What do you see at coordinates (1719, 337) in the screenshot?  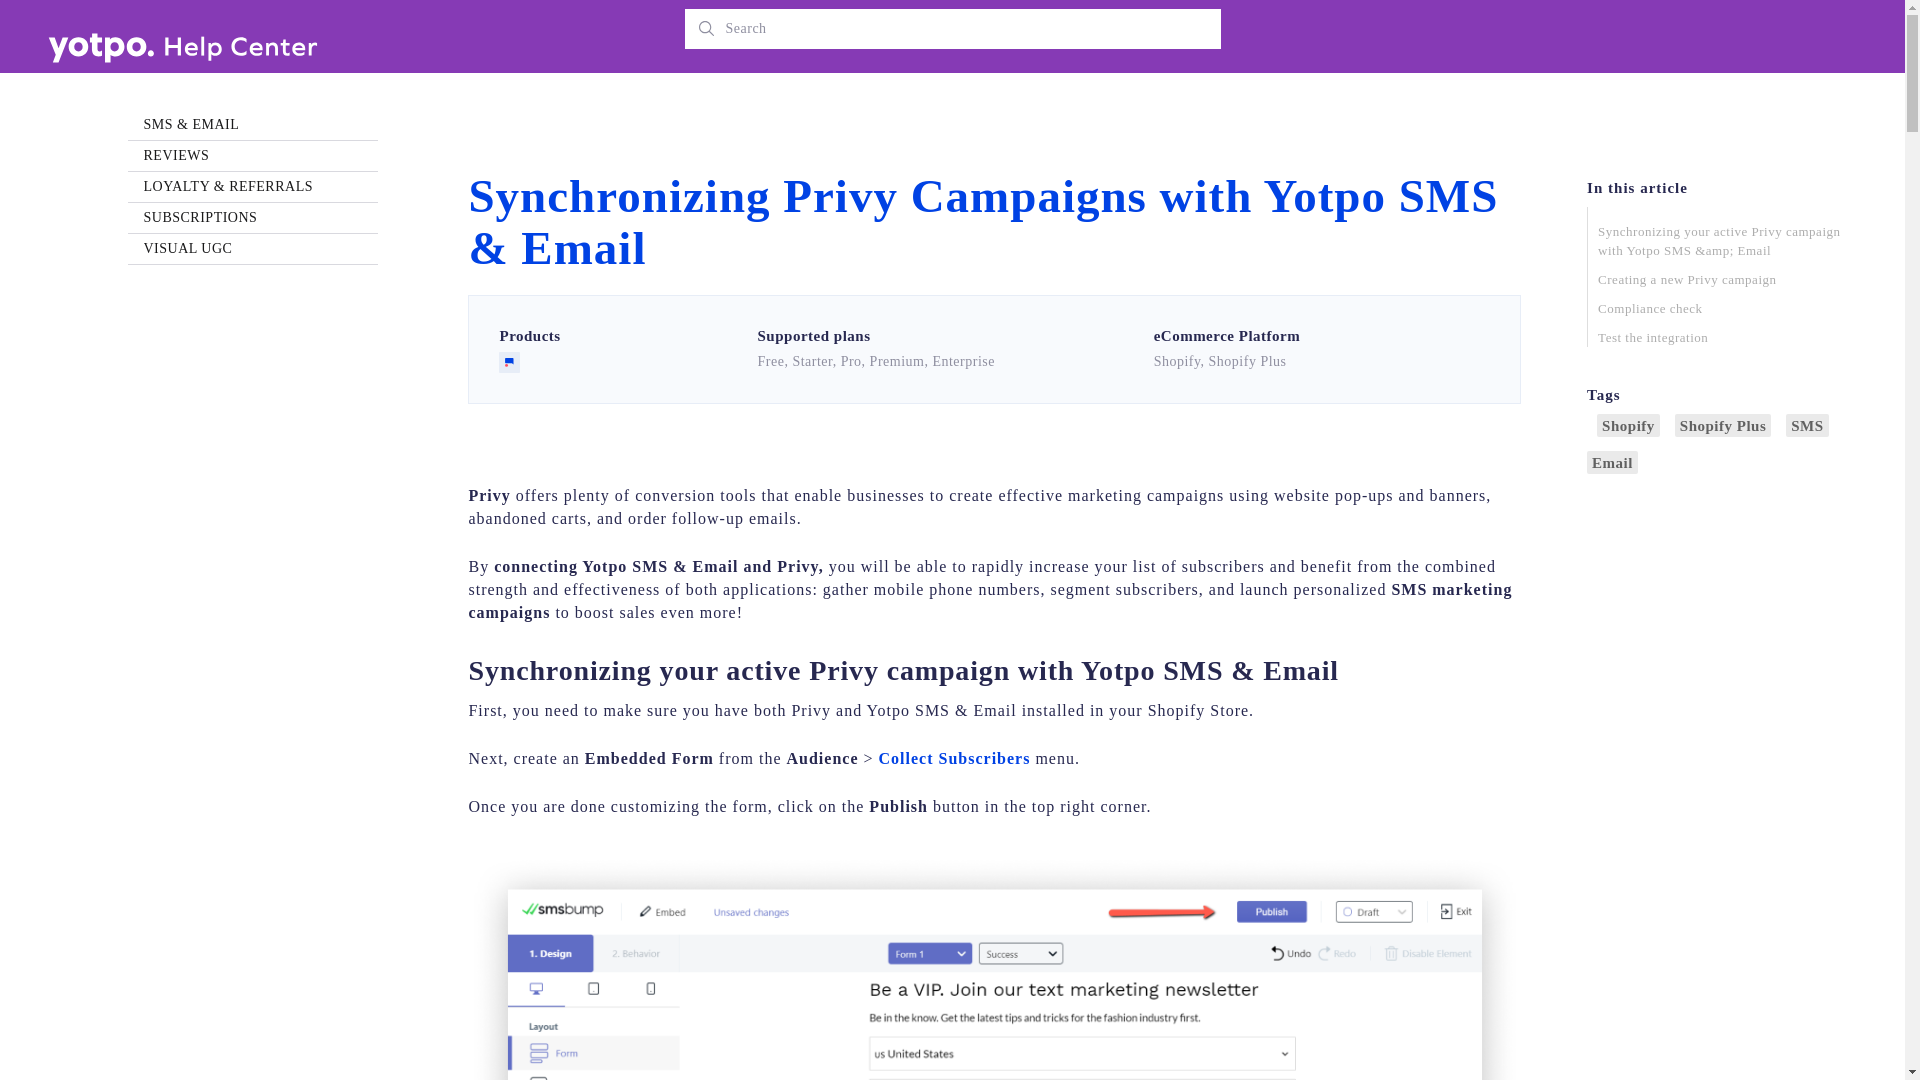 I see `Test the integration` at bounding box center [1719, 337].